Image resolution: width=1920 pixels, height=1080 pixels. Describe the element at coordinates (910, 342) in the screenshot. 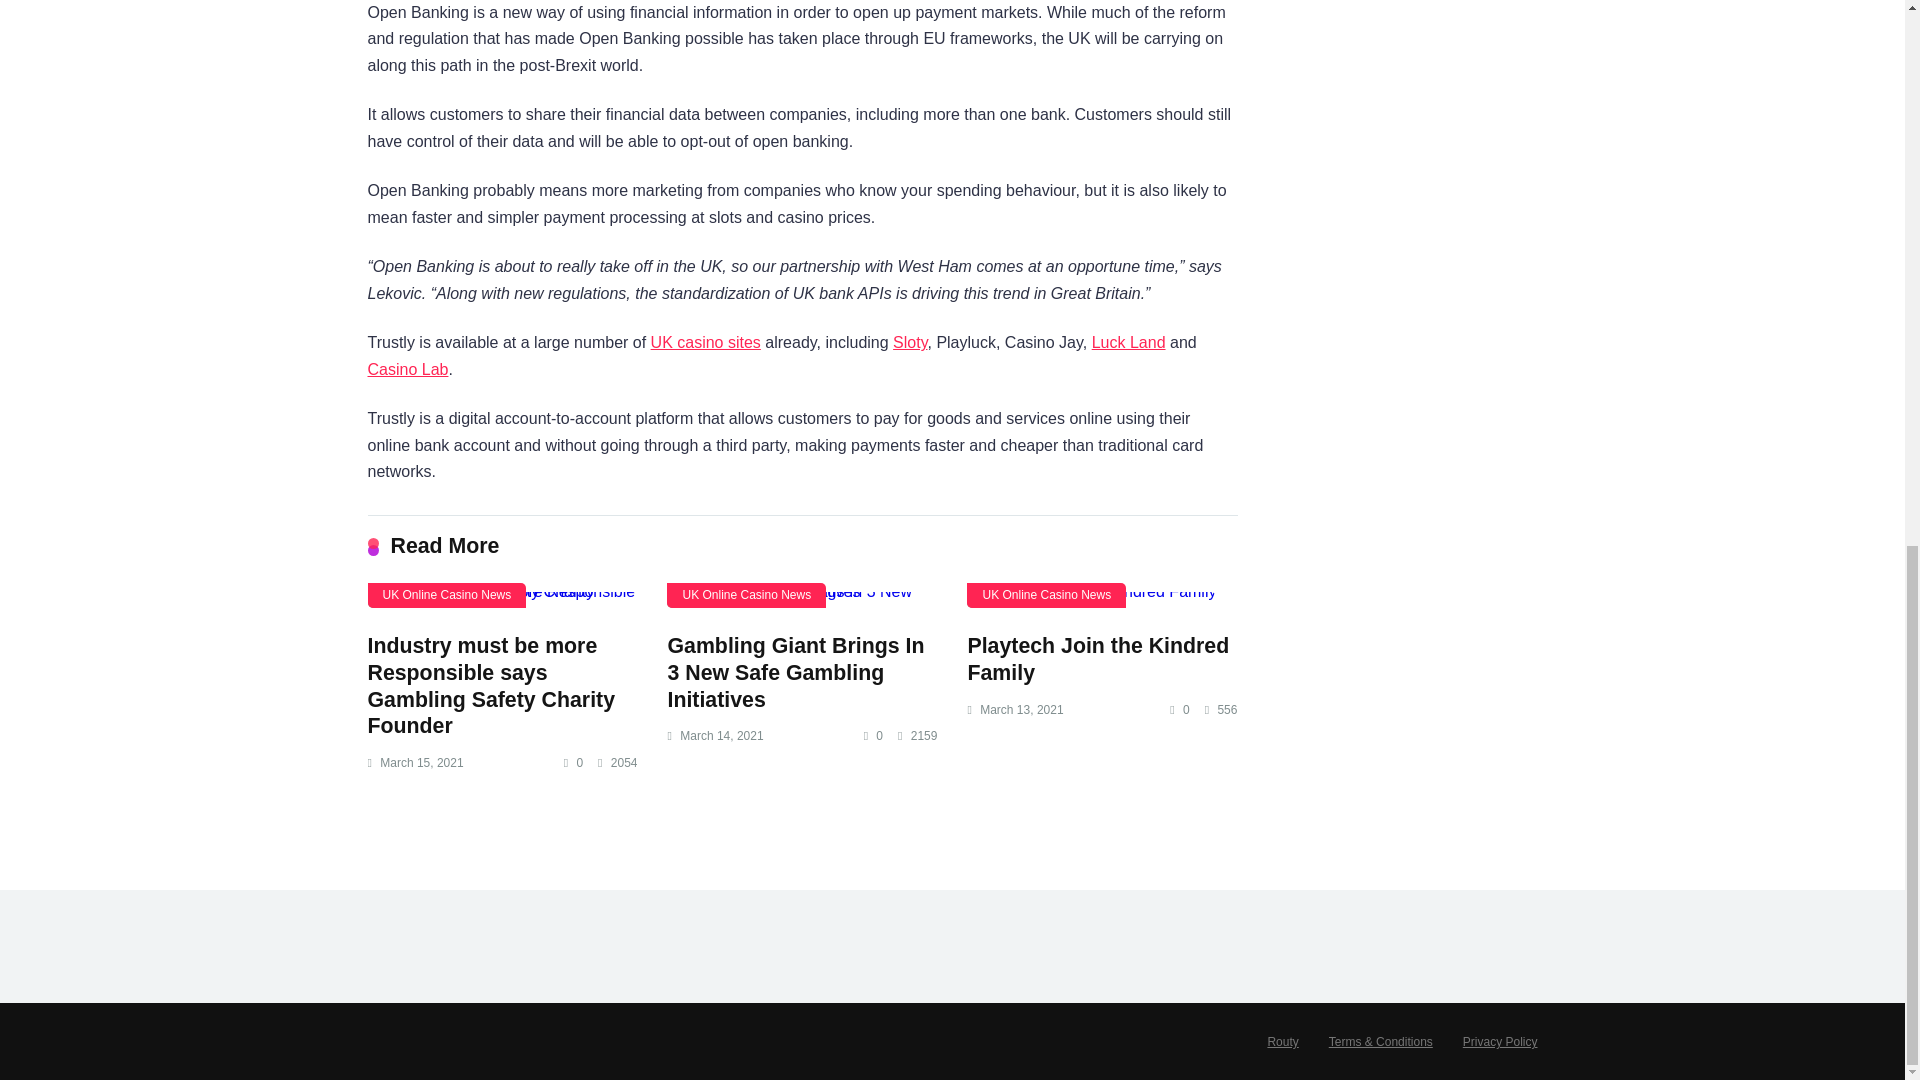

I see `Sloty` at that location.